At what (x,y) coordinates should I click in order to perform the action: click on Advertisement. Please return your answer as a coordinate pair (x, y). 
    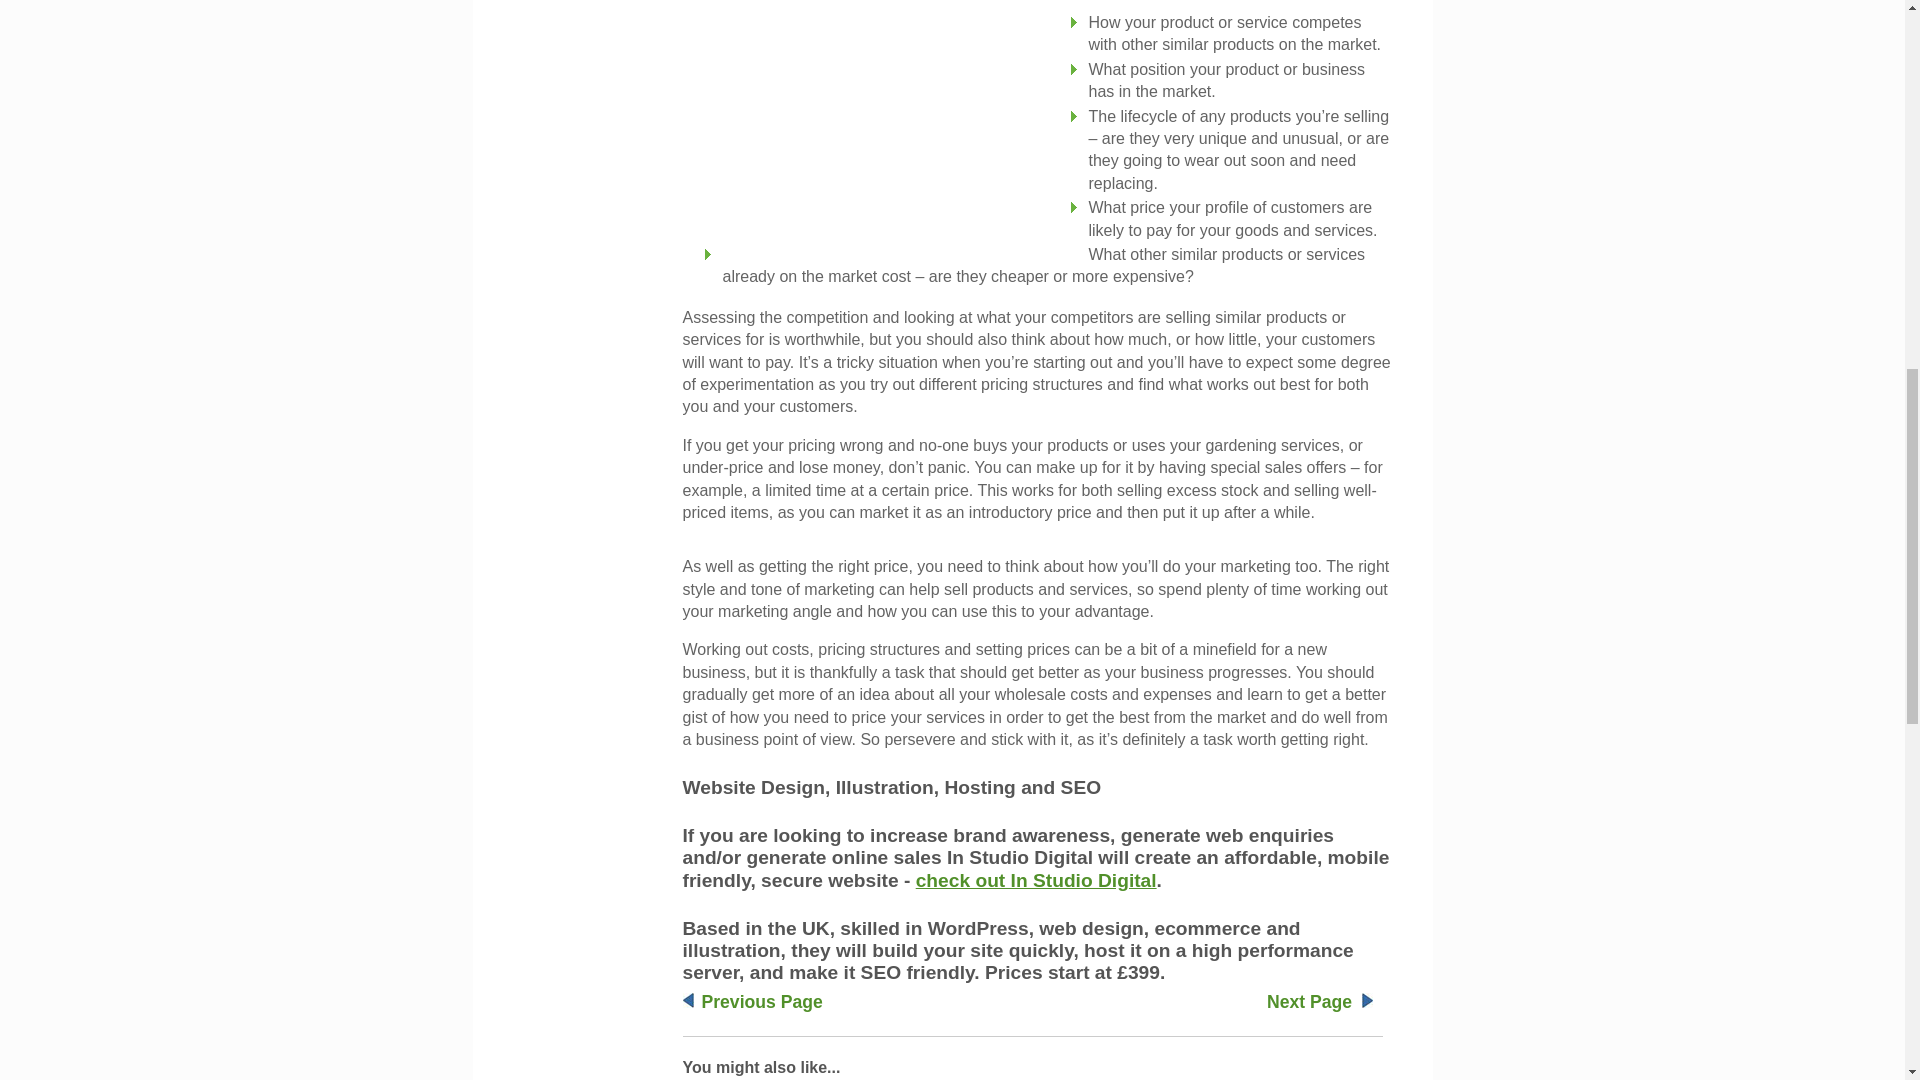
    Looking at the image, I should click on (889, 110).